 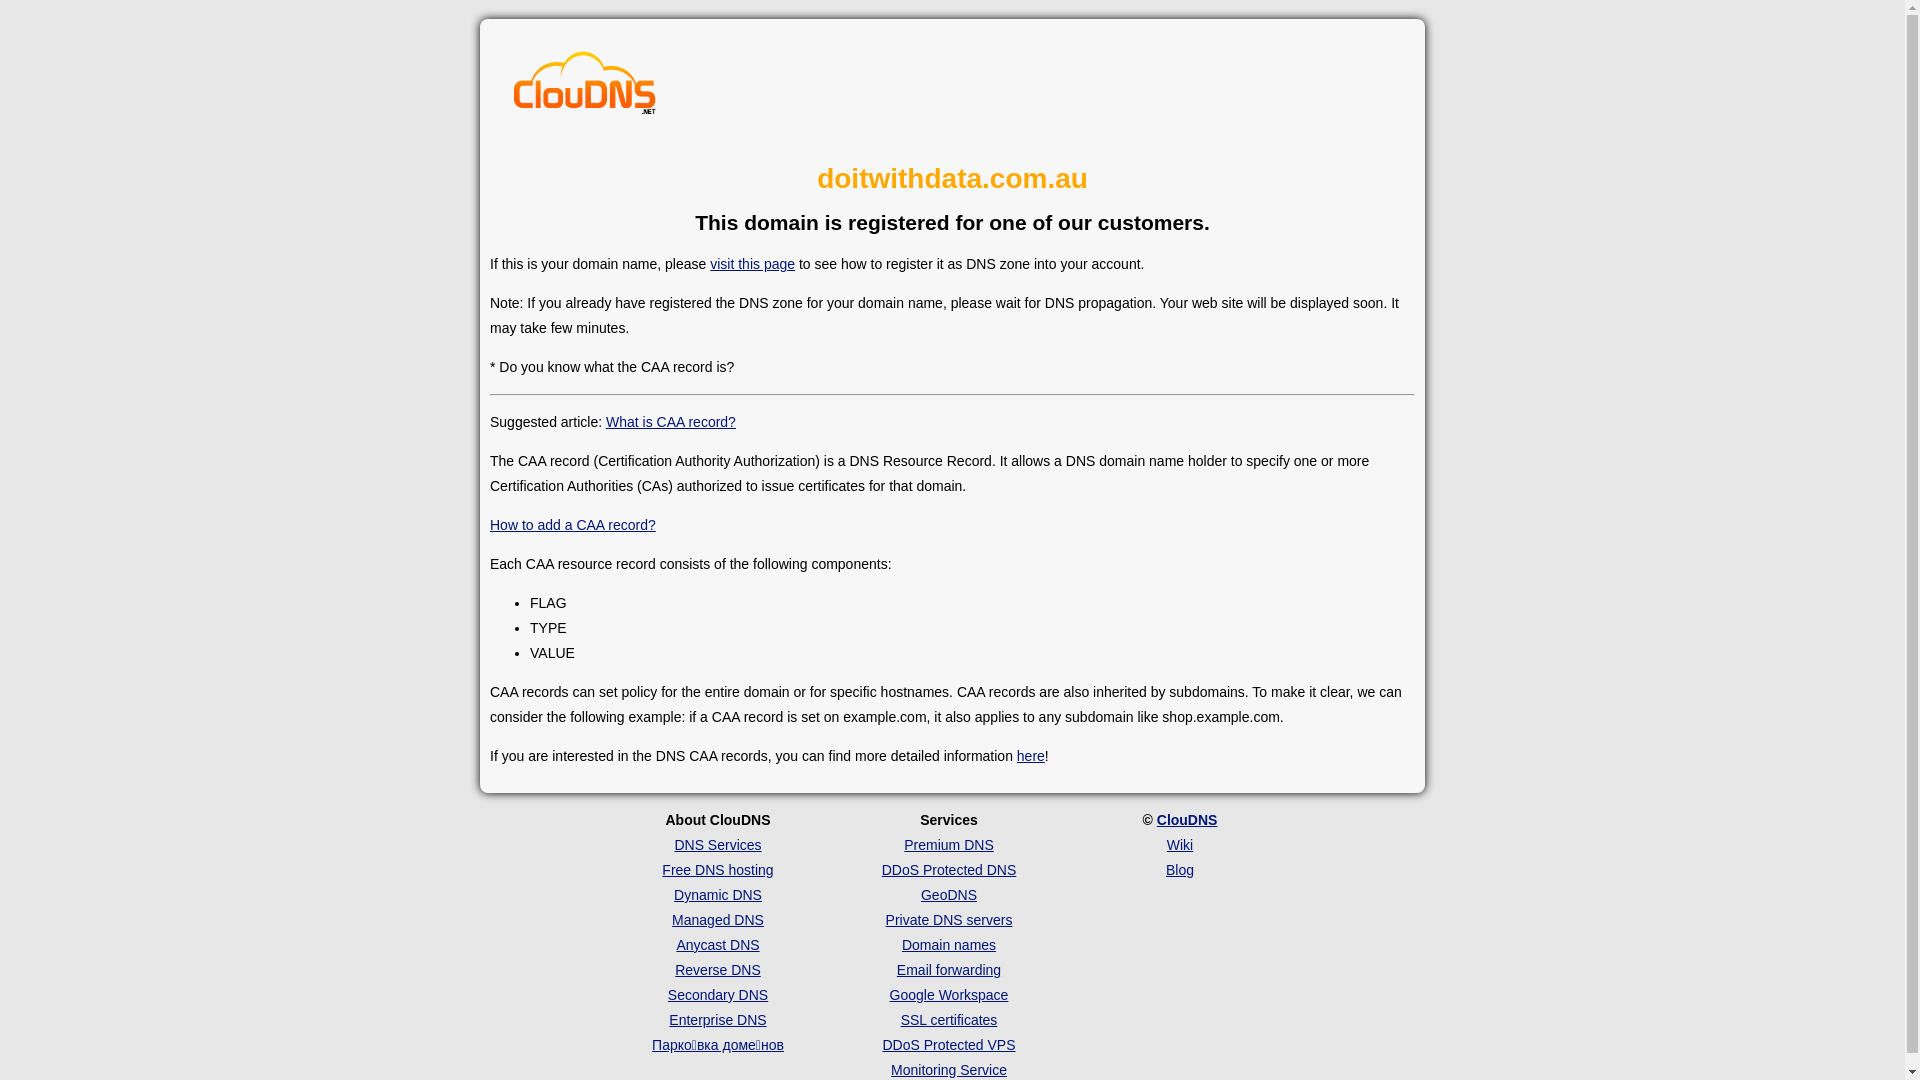 What do you see at coordinates (950, 995) in the screenshot?
I see `Google Workspace` at bounding box center [950, 995].